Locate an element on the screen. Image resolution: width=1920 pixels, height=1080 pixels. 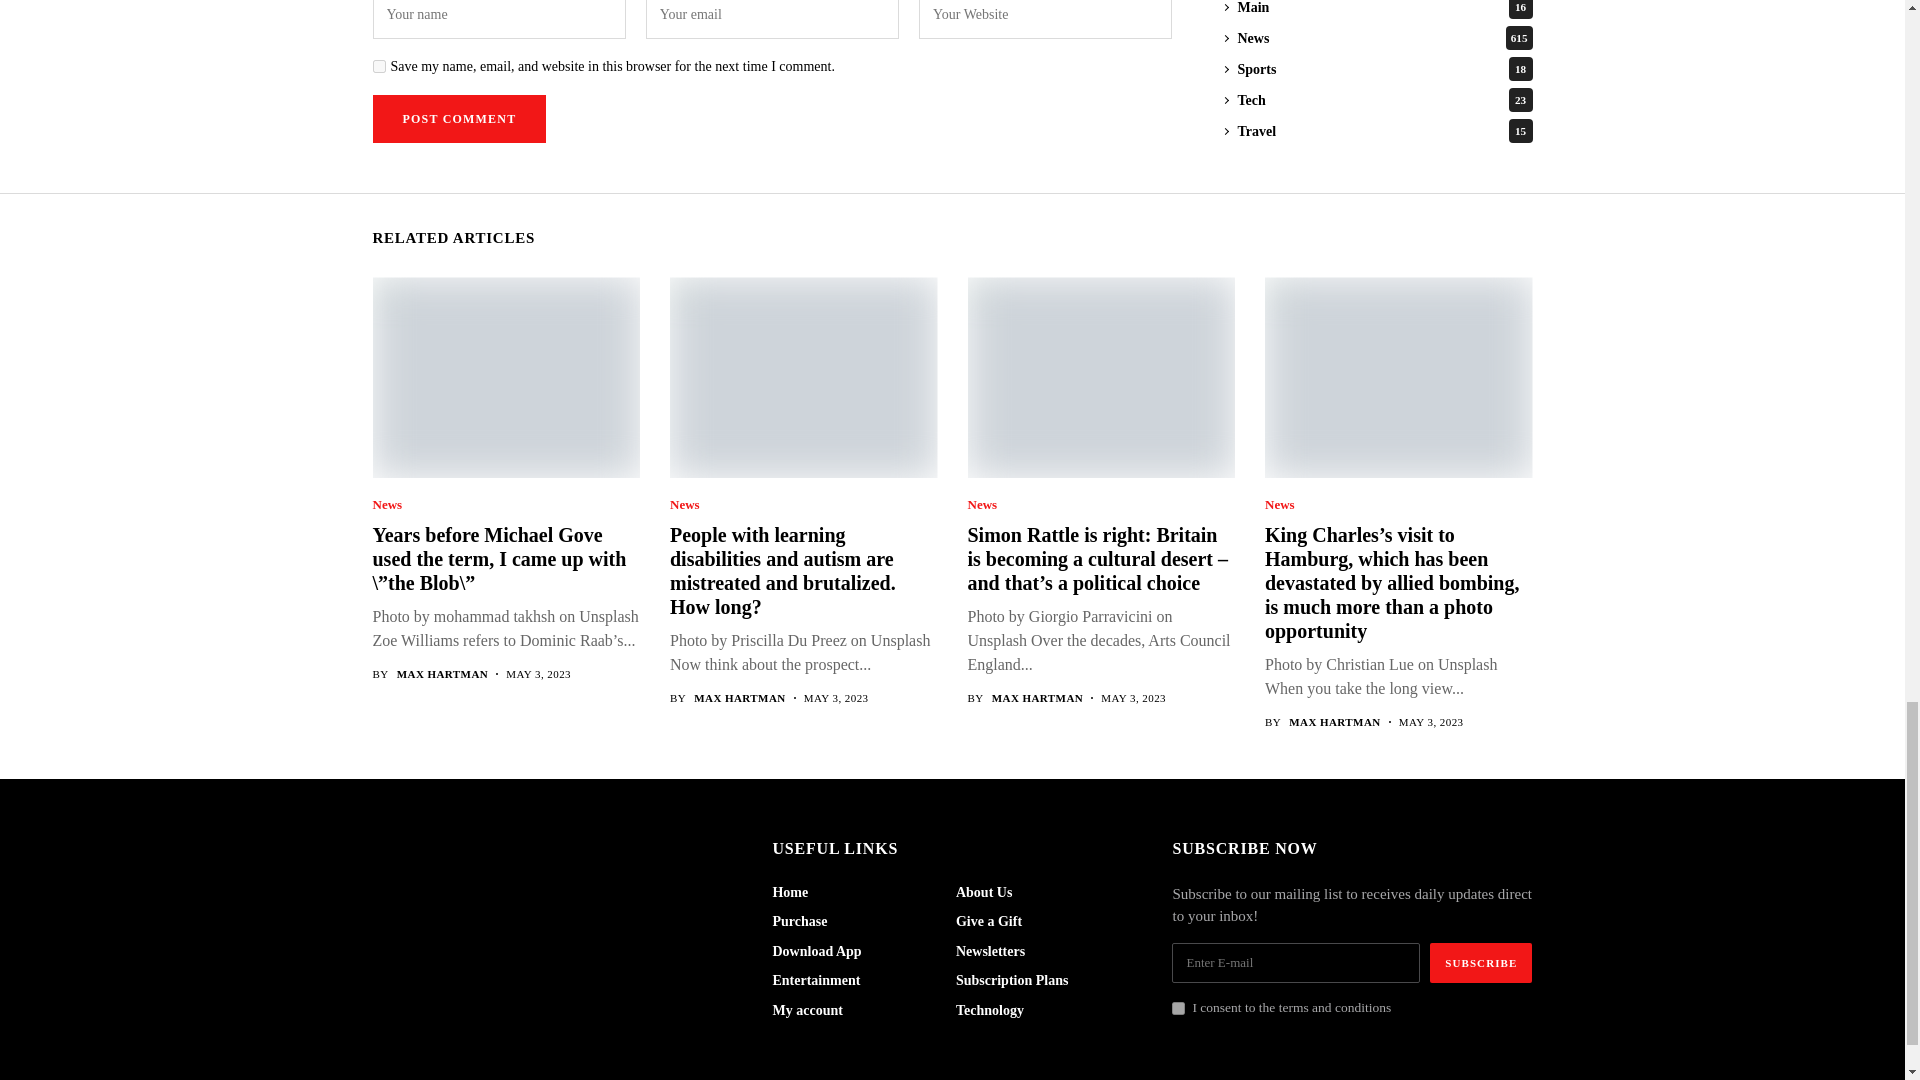
Posts by Max Hartman is located at coordinates (739, 698).